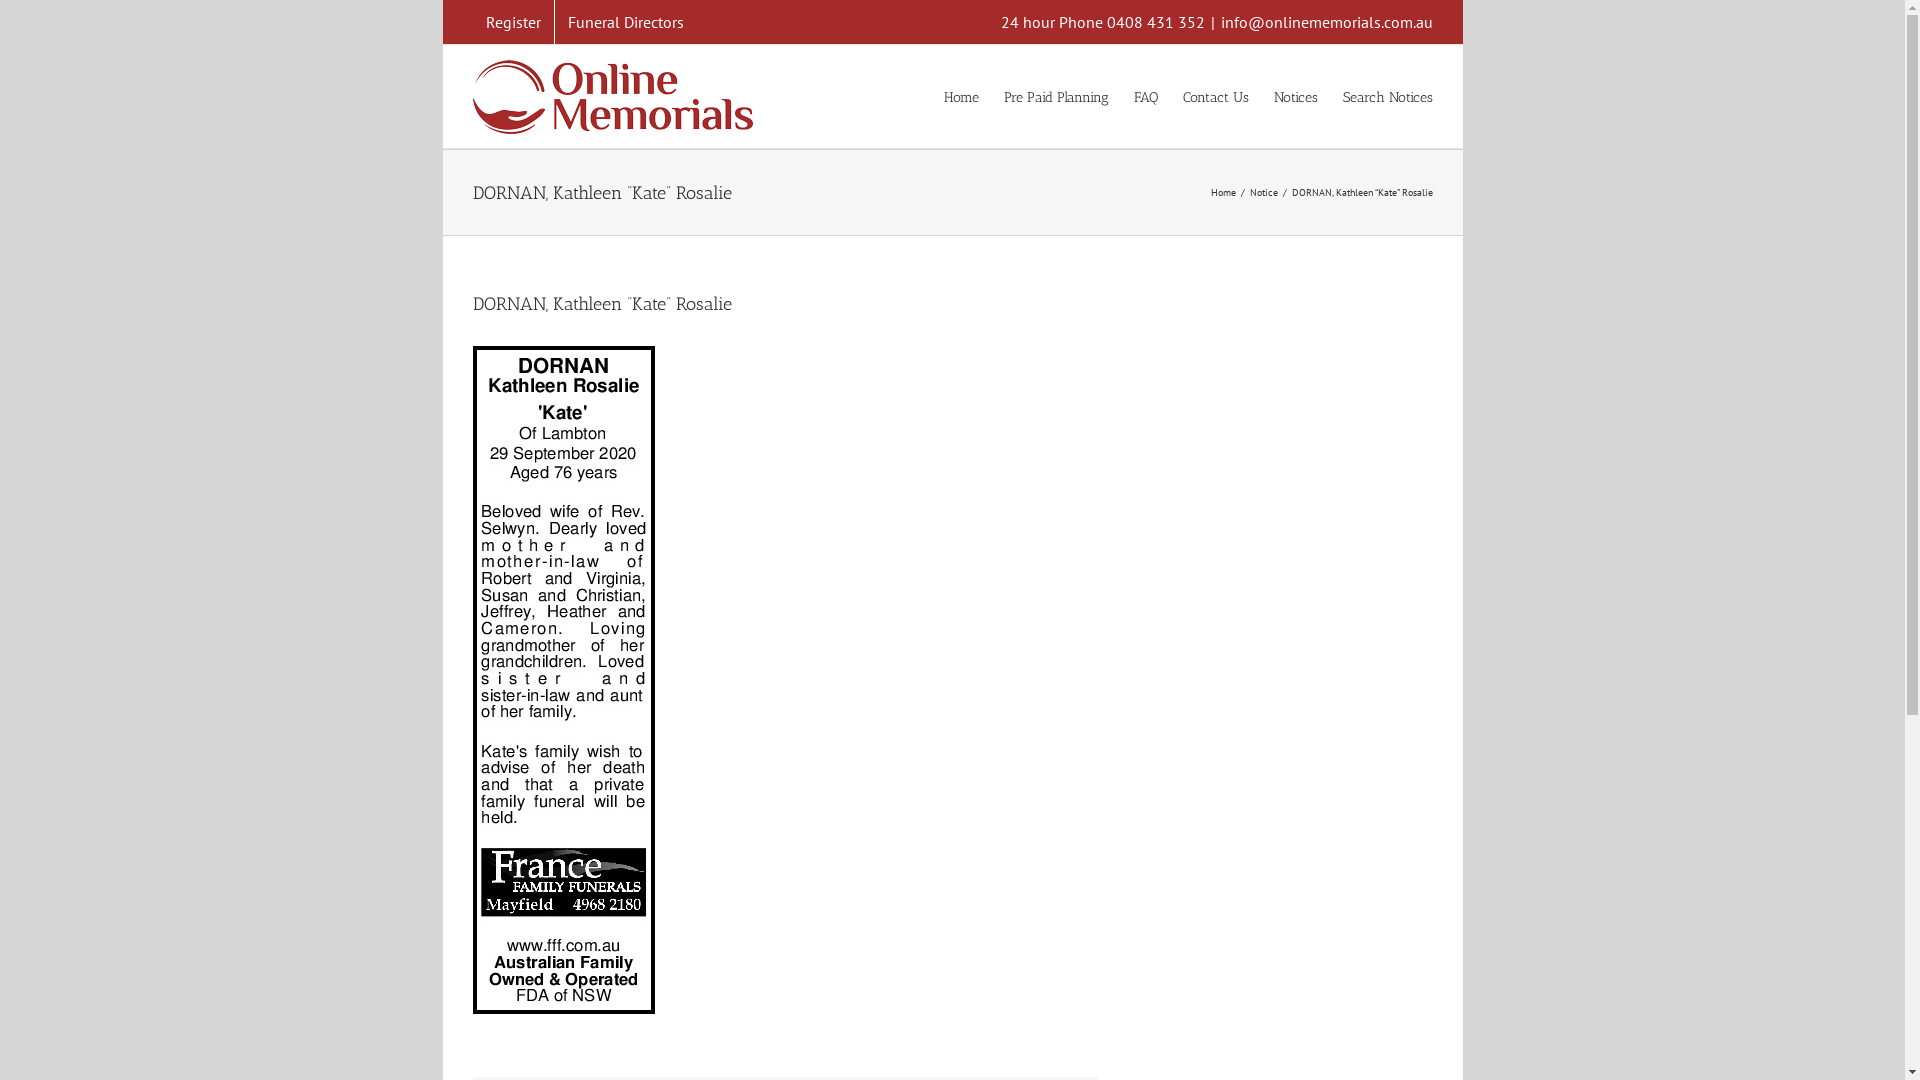  What do you see at coordinates (1264, 192) in the screenshot?
I see `Notice` at bounding box center [1264, 192].